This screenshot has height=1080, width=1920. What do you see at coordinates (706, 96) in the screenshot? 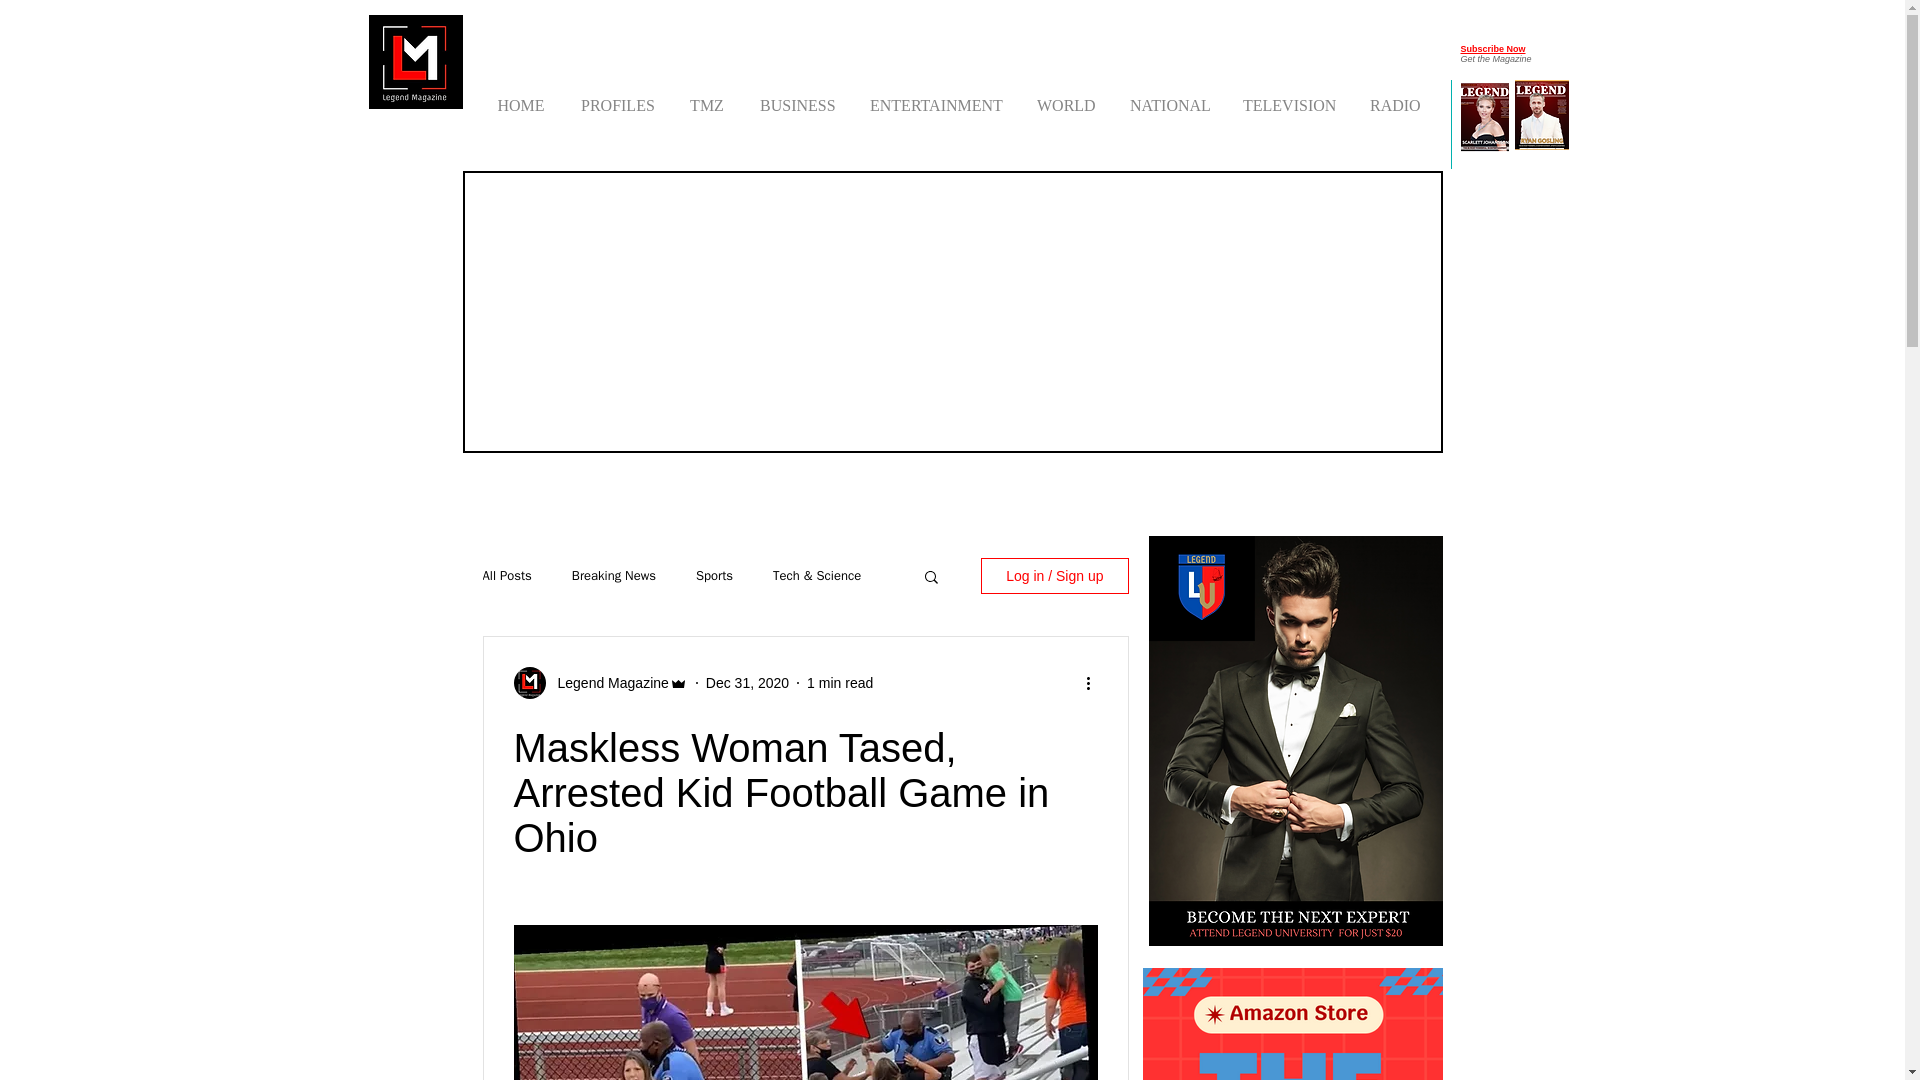
I see `TMZ` at bounding box center [706, 96].